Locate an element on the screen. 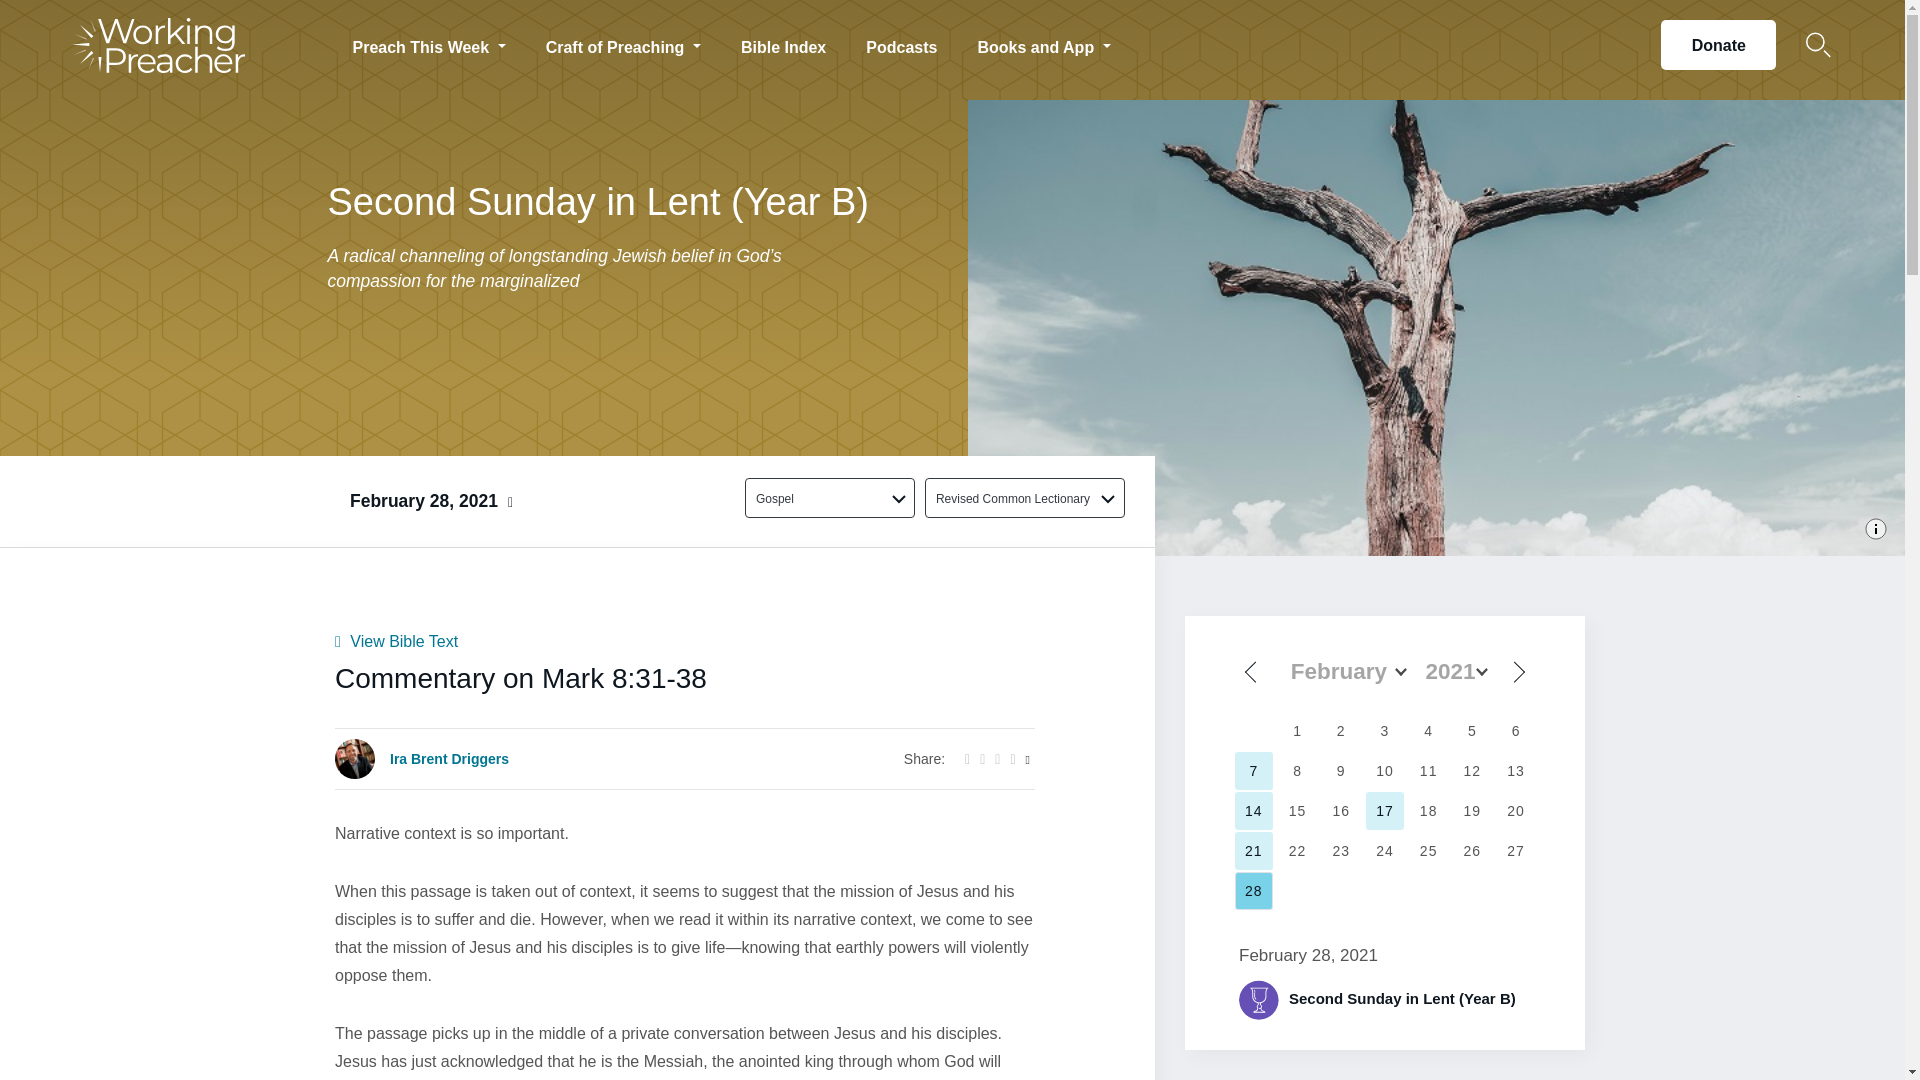 The height and width of the screenshot is (1080, 1920). Bible Index is located at coordinates (784, 44).